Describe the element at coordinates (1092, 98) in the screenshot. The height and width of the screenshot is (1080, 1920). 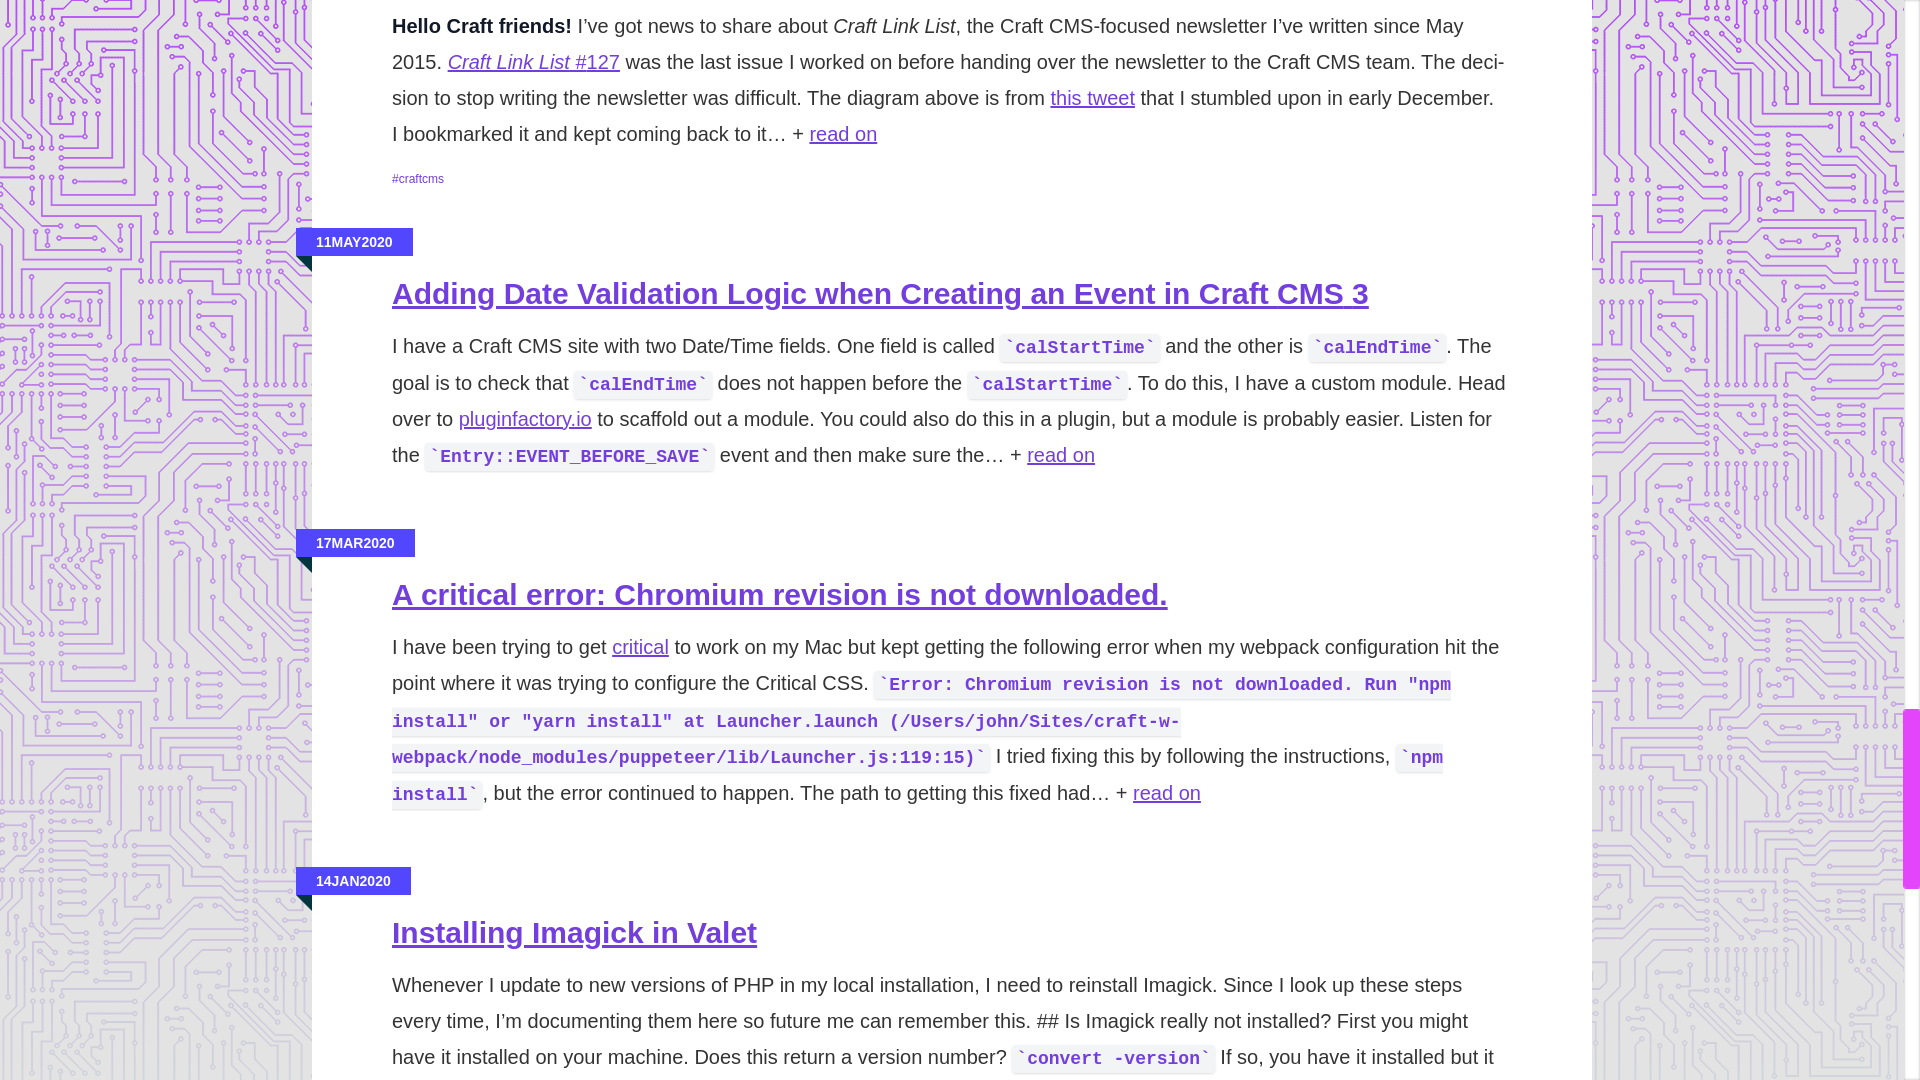
I see `this tweet` at that location.